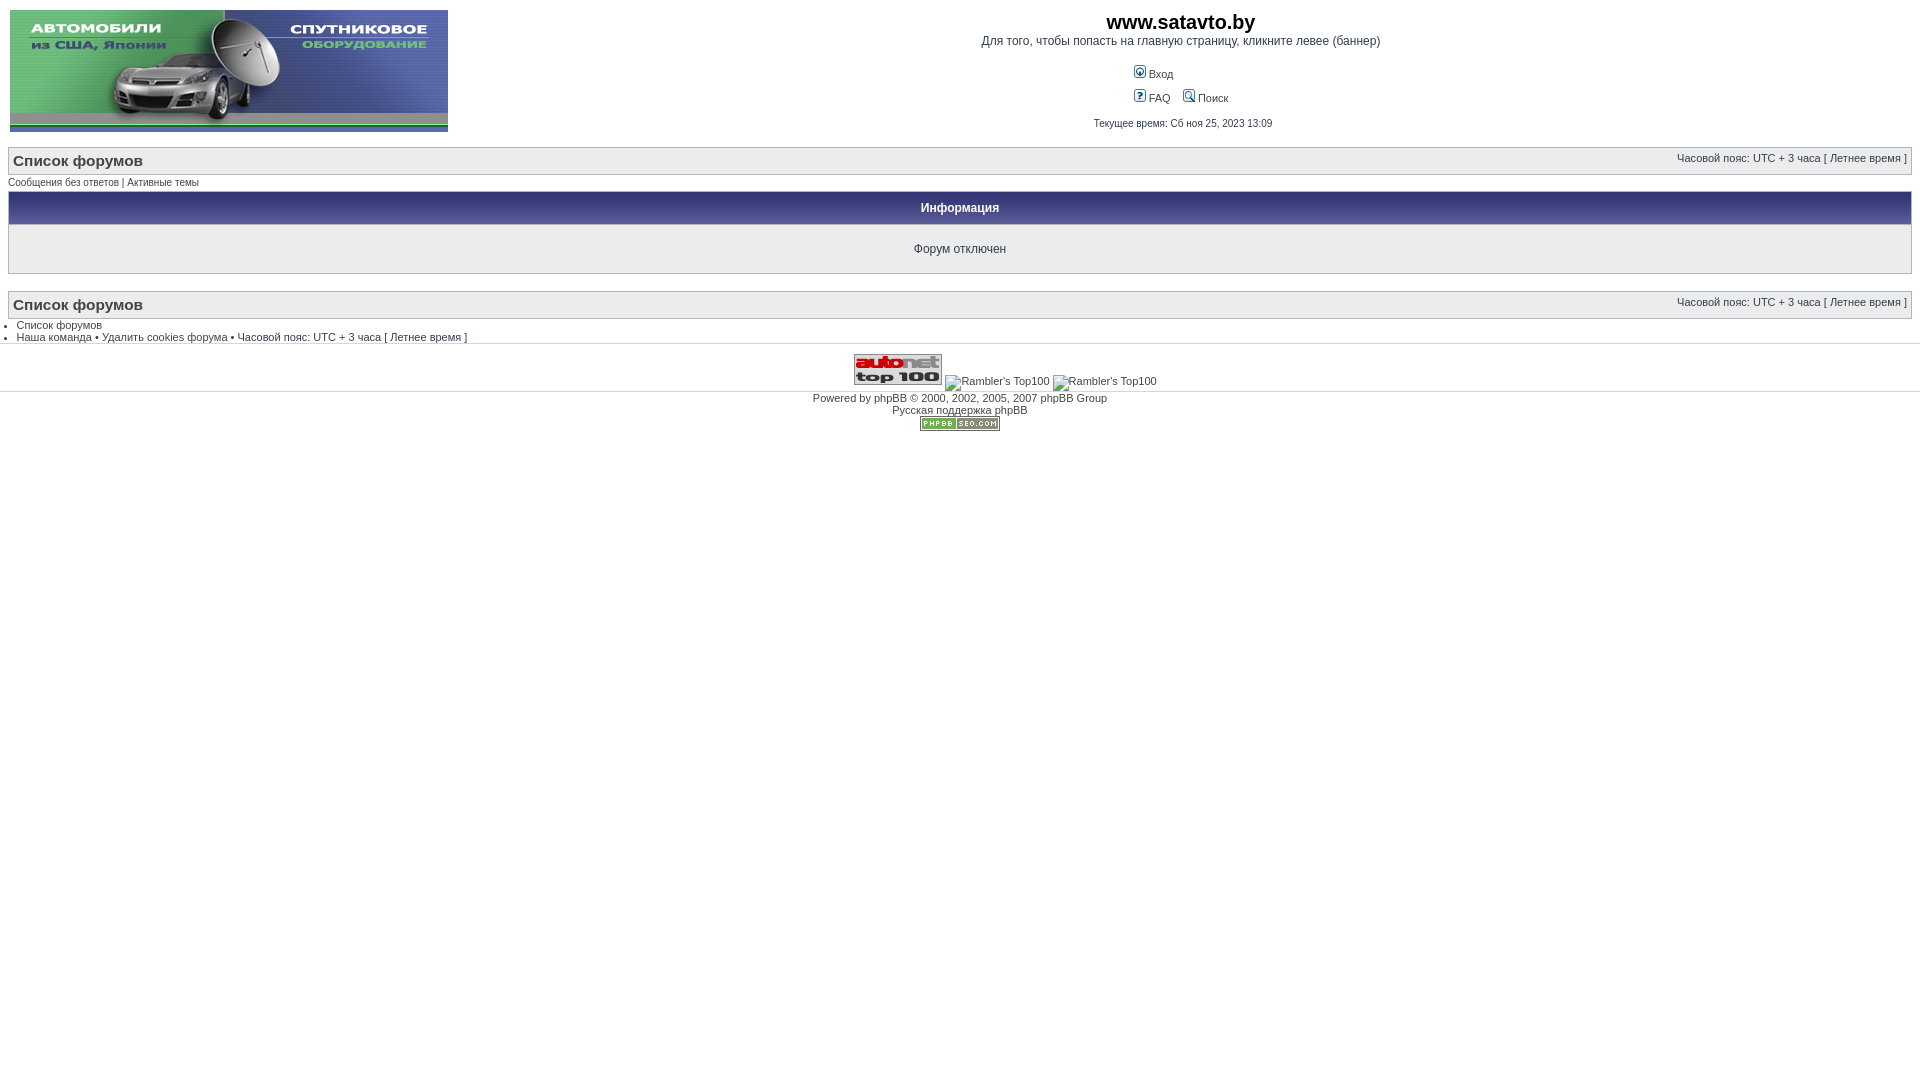 The width and height of the screenshot is (1920, 1080). Describe the element at coordinates (1152, 98) in the screenshot. I see `FAQ` at that location.